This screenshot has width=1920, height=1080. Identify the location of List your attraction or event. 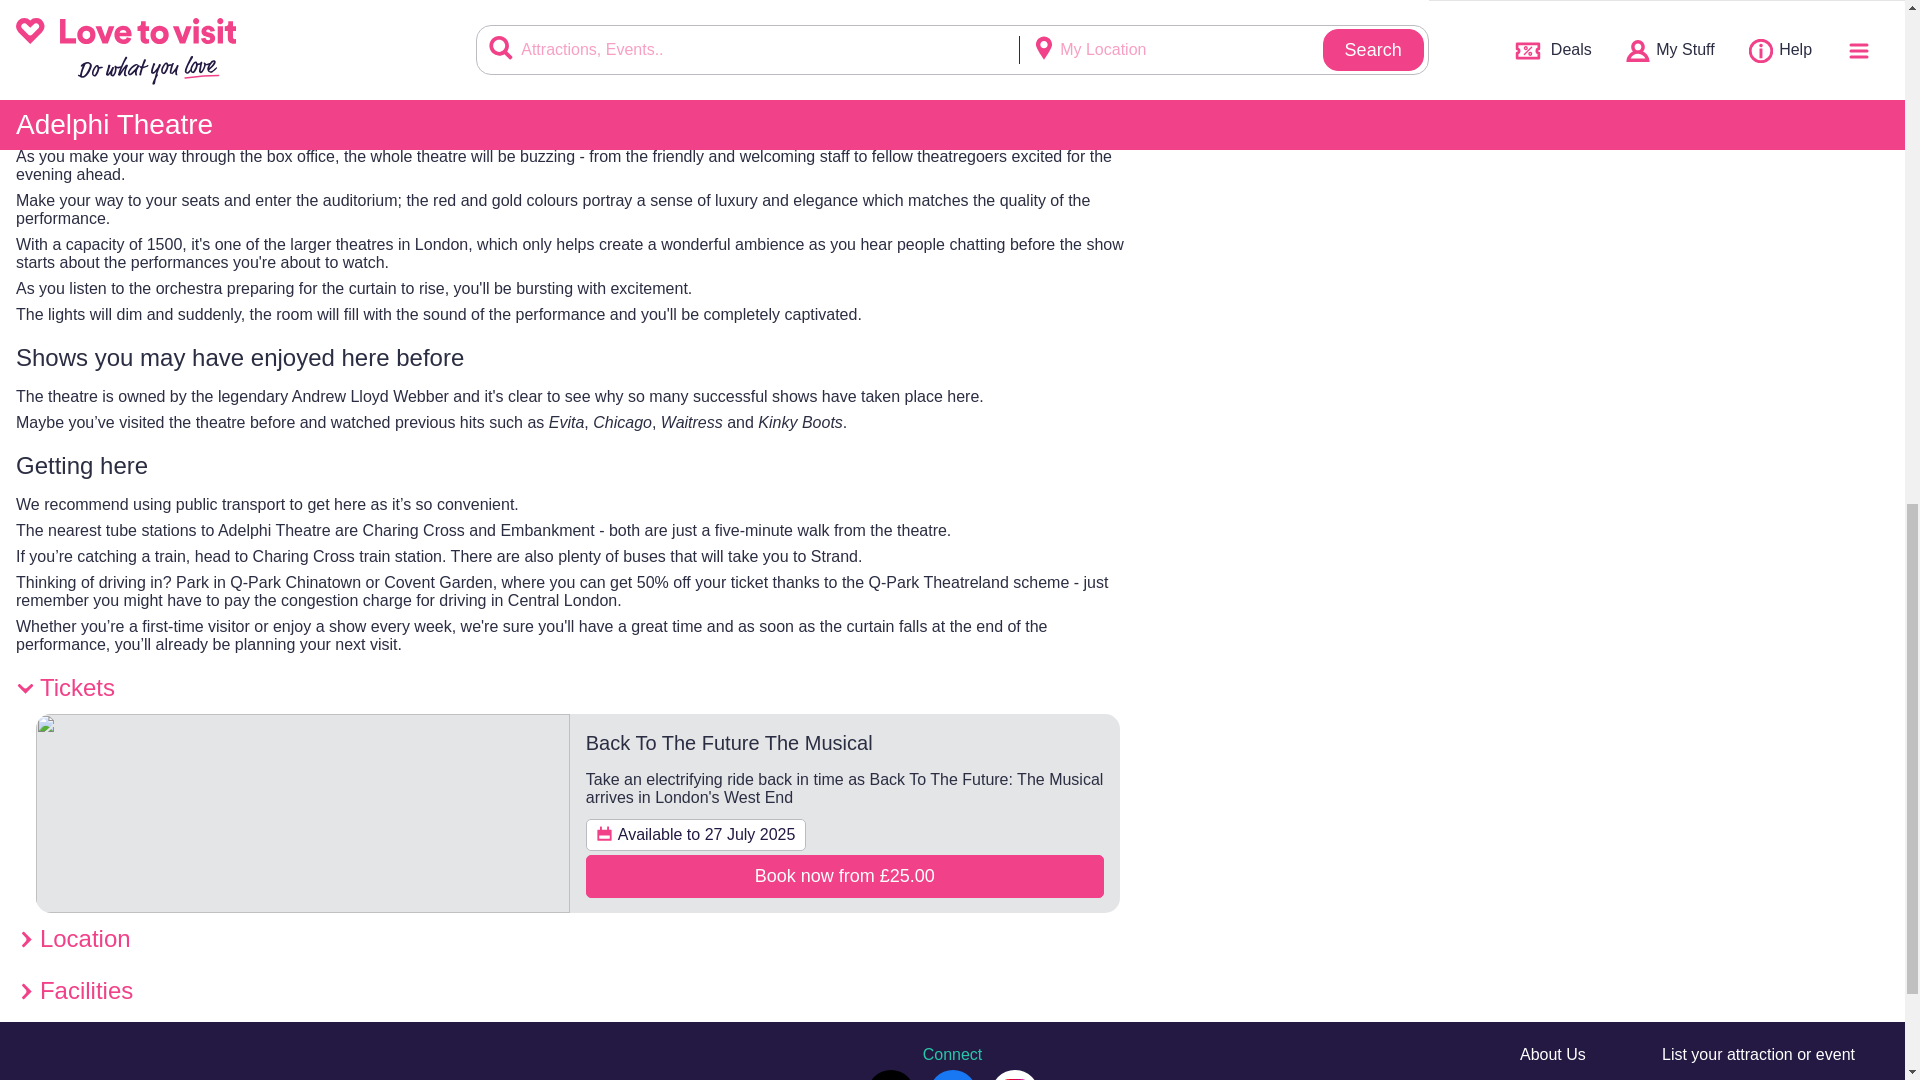
(1758, 1054).